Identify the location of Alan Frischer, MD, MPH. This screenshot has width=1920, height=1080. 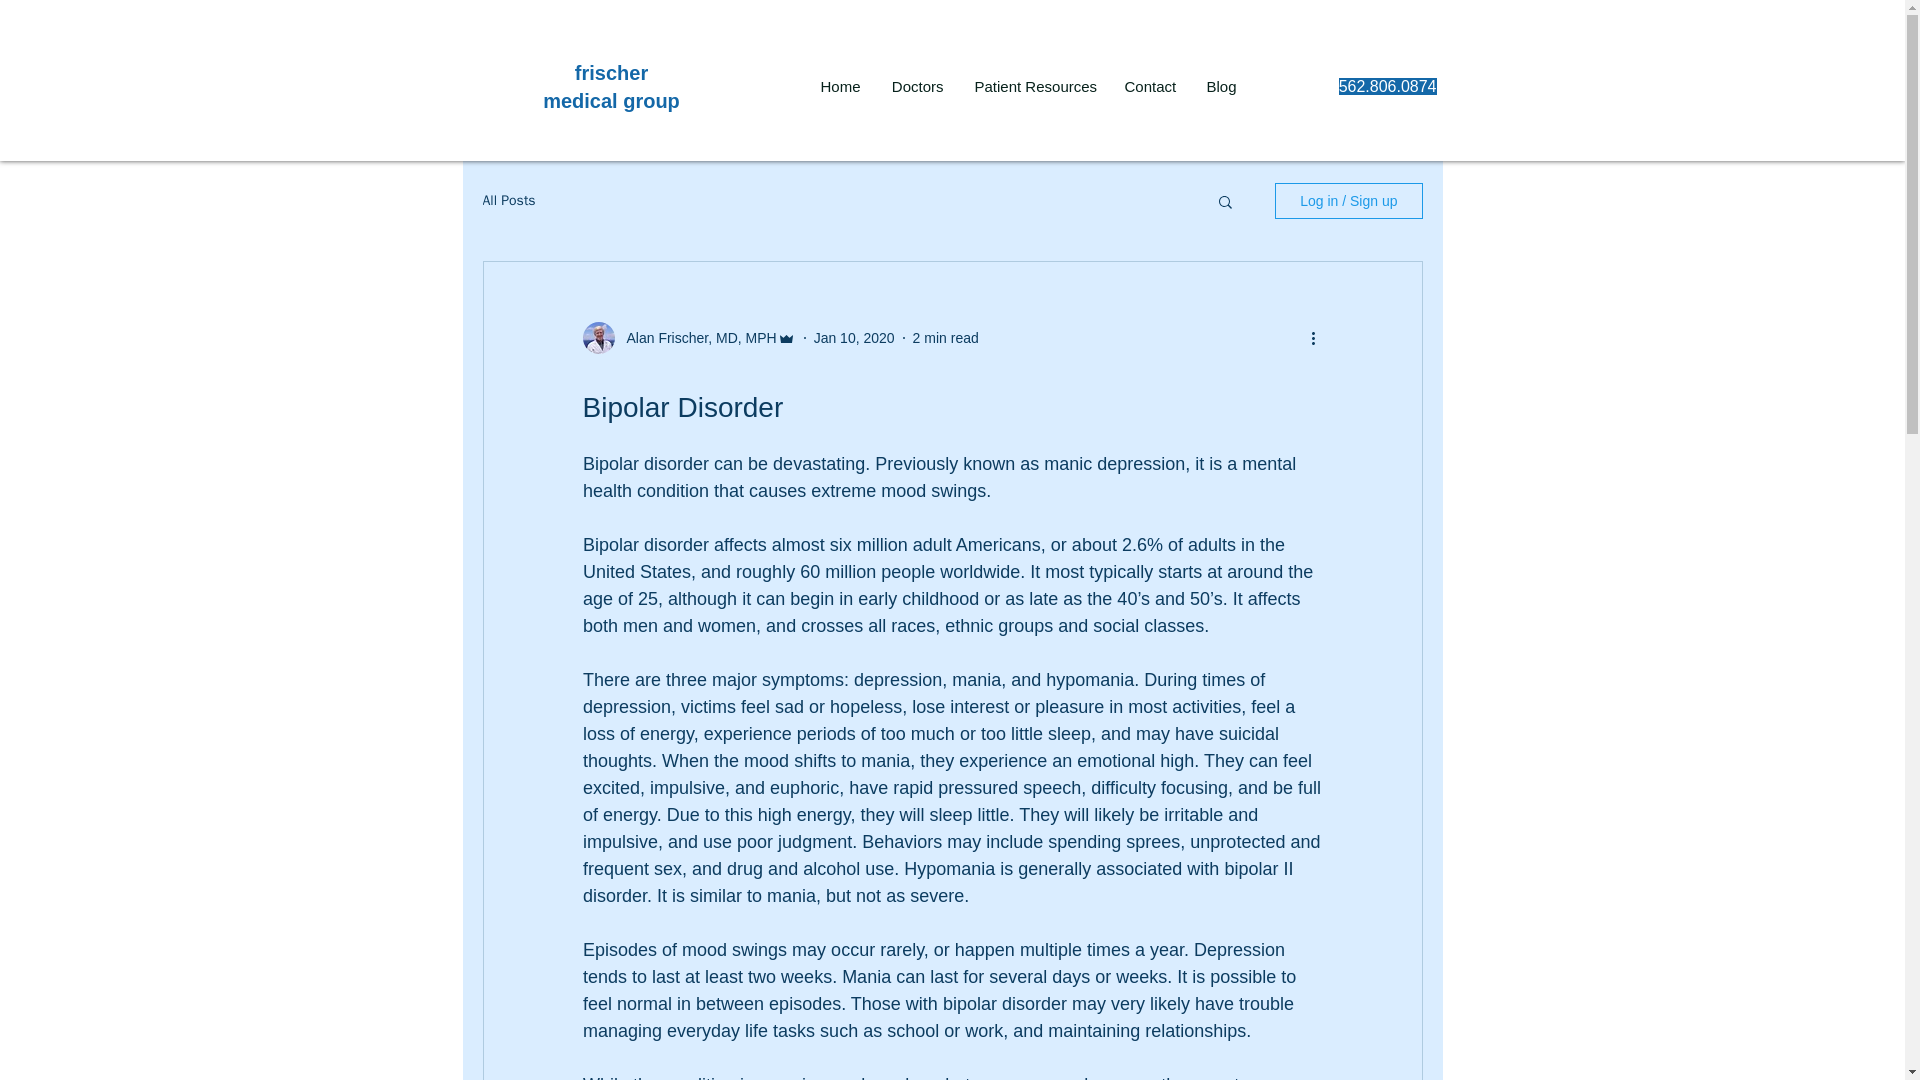
(694, 338).